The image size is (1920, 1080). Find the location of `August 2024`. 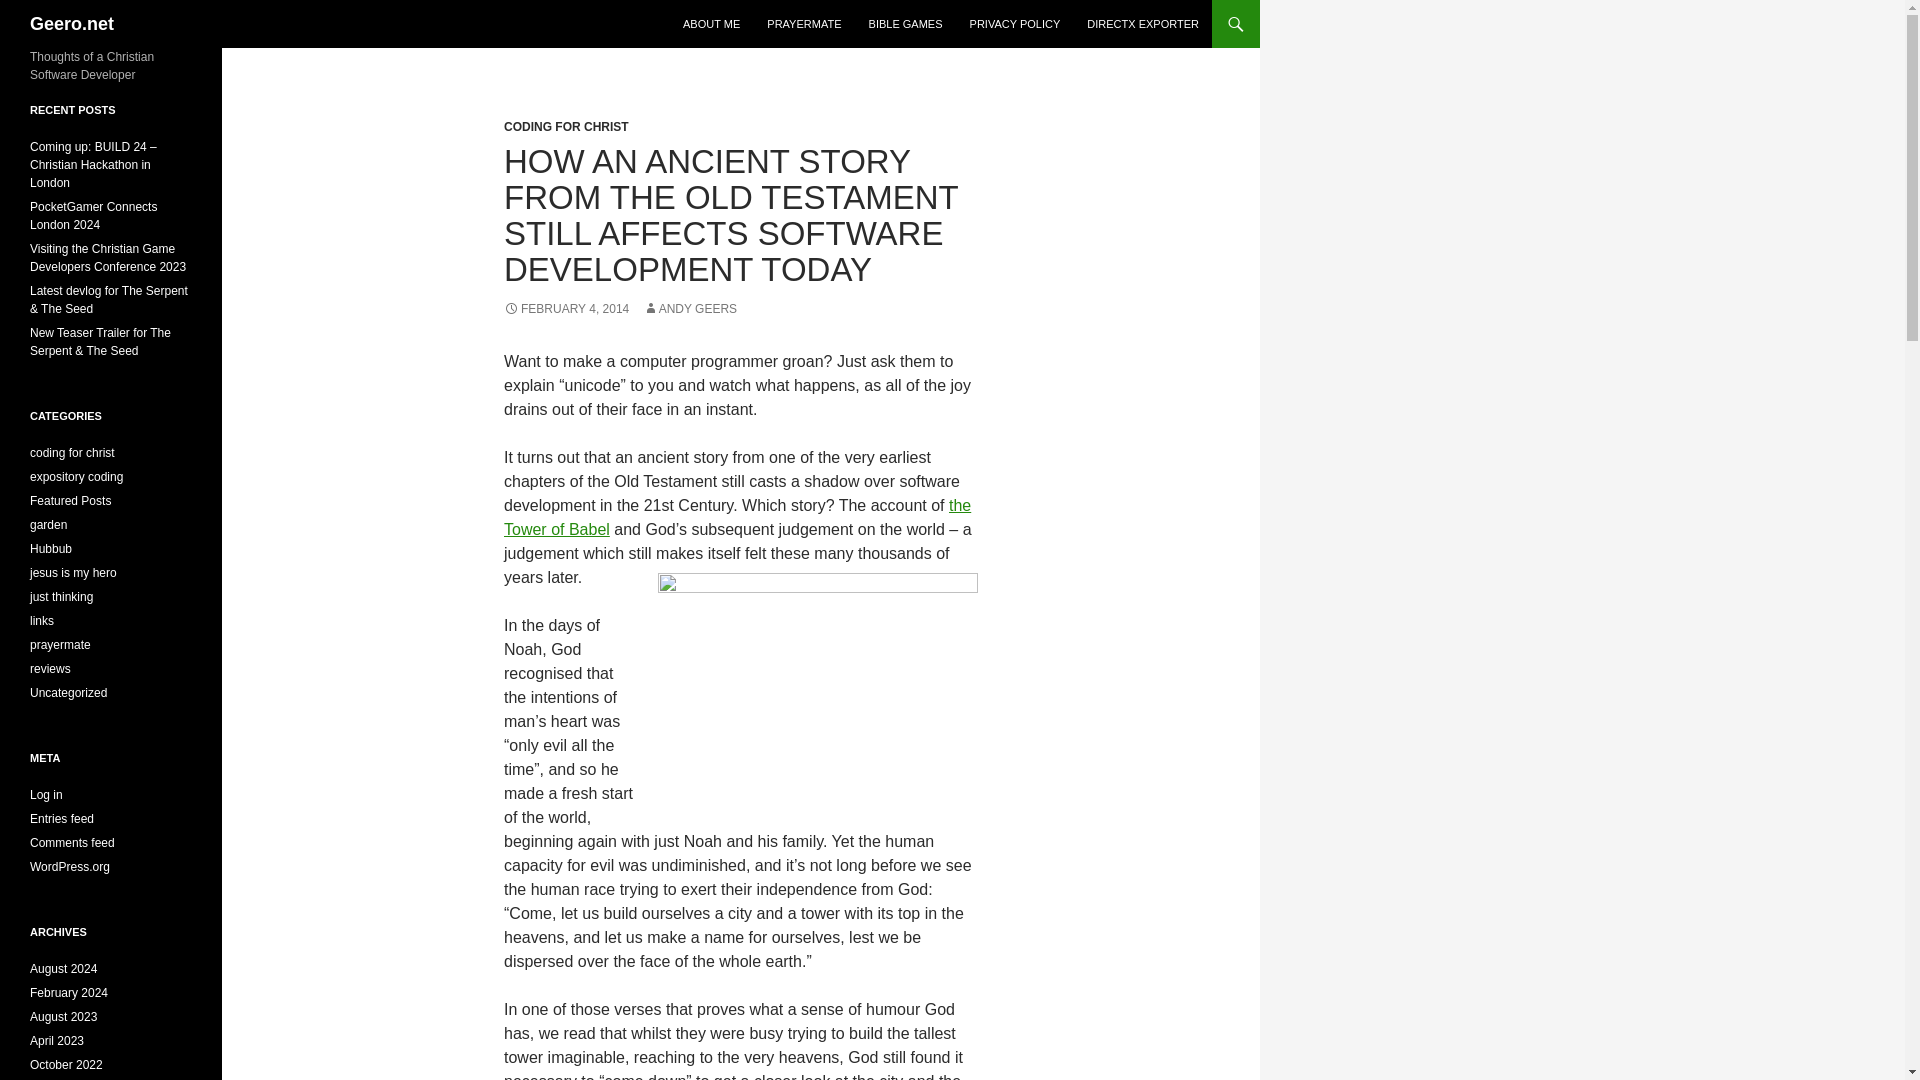

August 2024 is located at coordinates (64, 969).